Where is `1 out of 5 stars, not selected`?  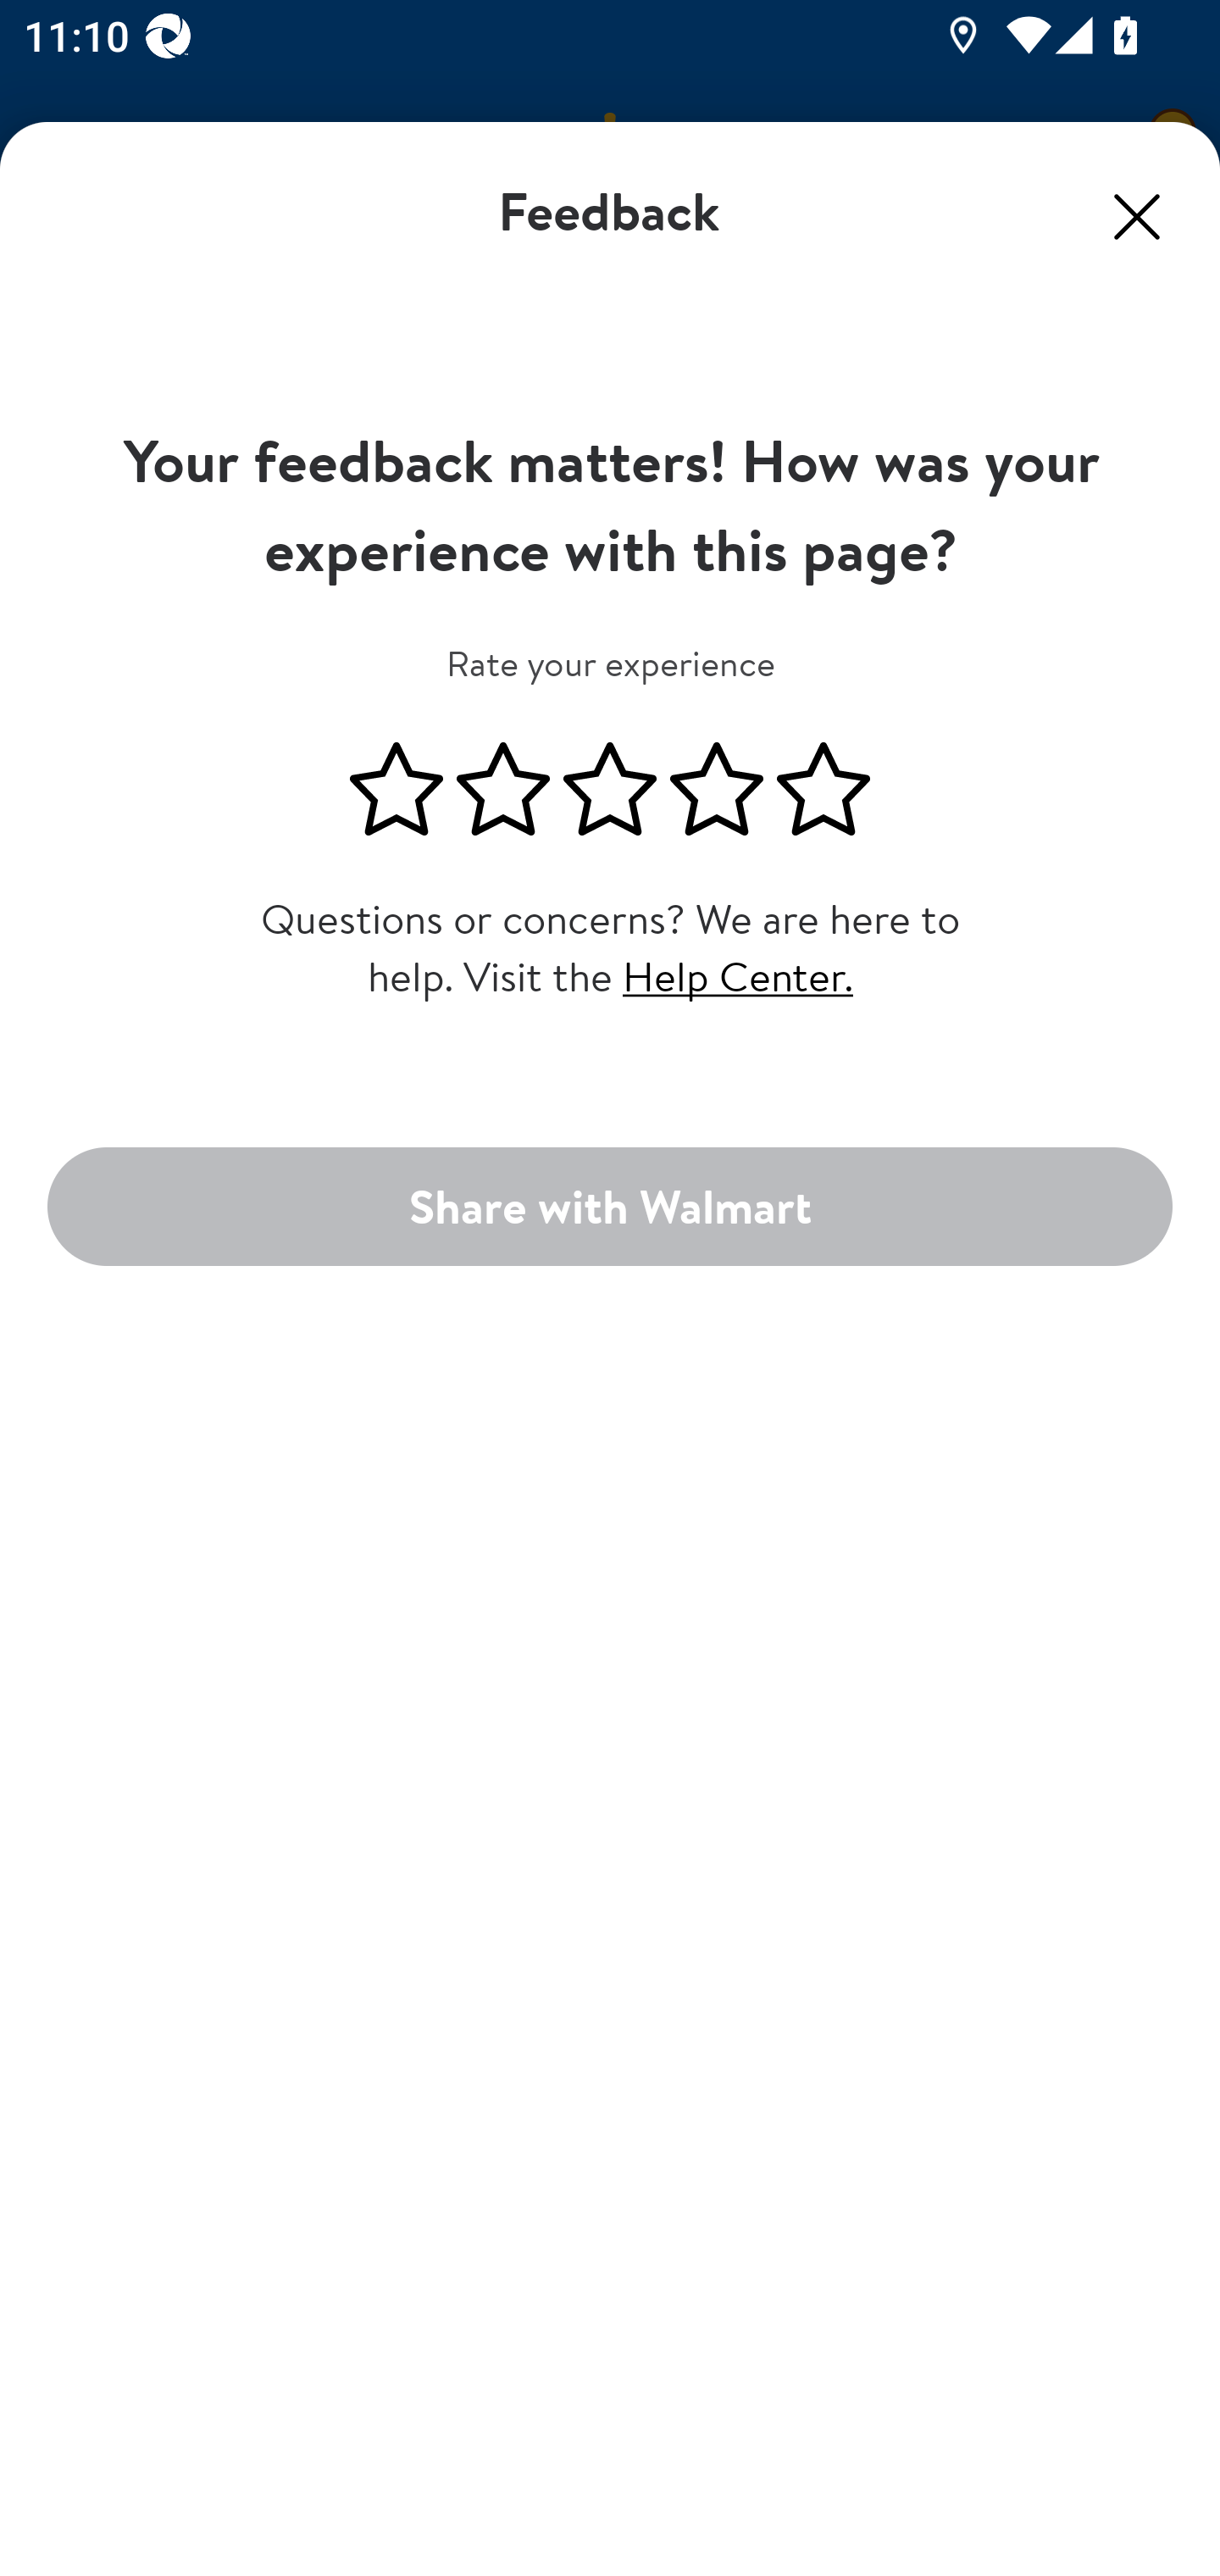 1 out of 5 stars, not selected is located at coordinates (396, 790).